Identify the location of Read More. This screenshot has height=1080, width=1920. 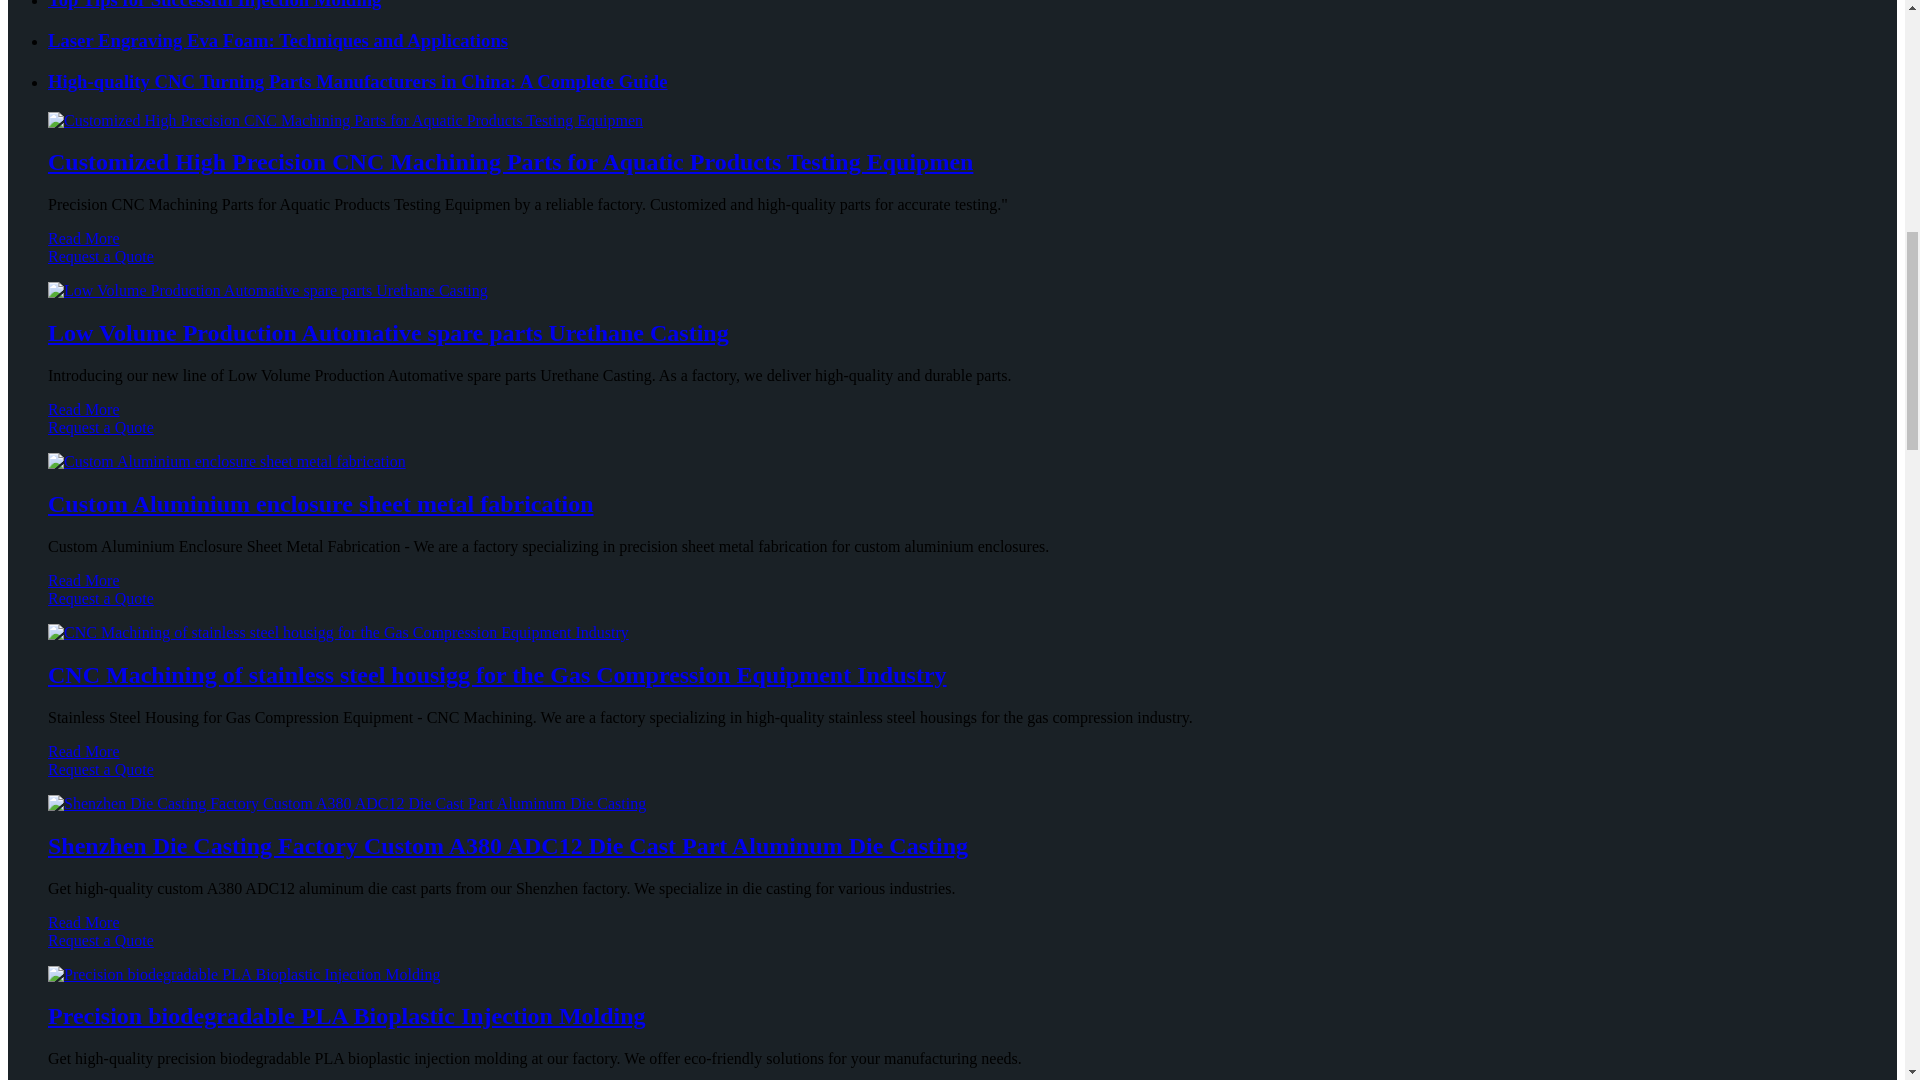
(84, 580).